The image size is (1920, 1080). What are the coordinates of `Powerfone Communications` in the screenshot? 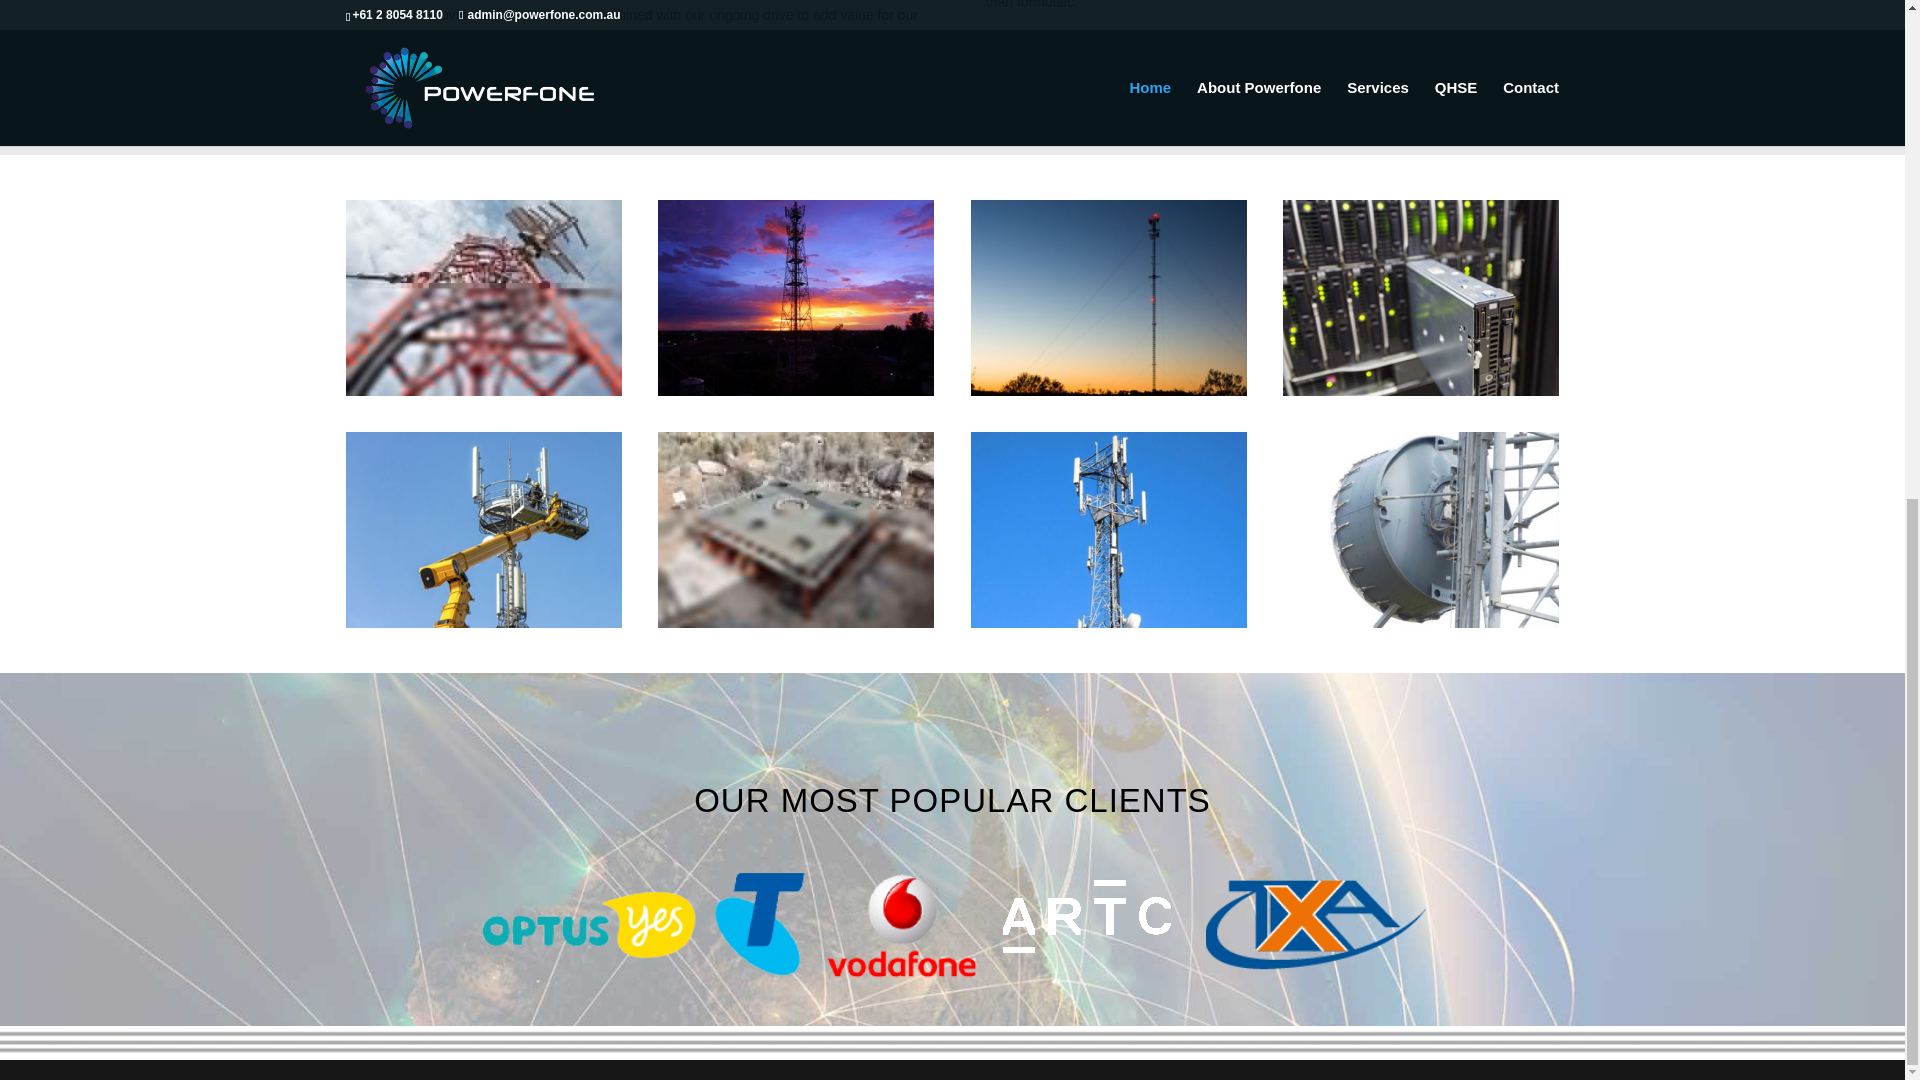 It's located at (1108, 622).